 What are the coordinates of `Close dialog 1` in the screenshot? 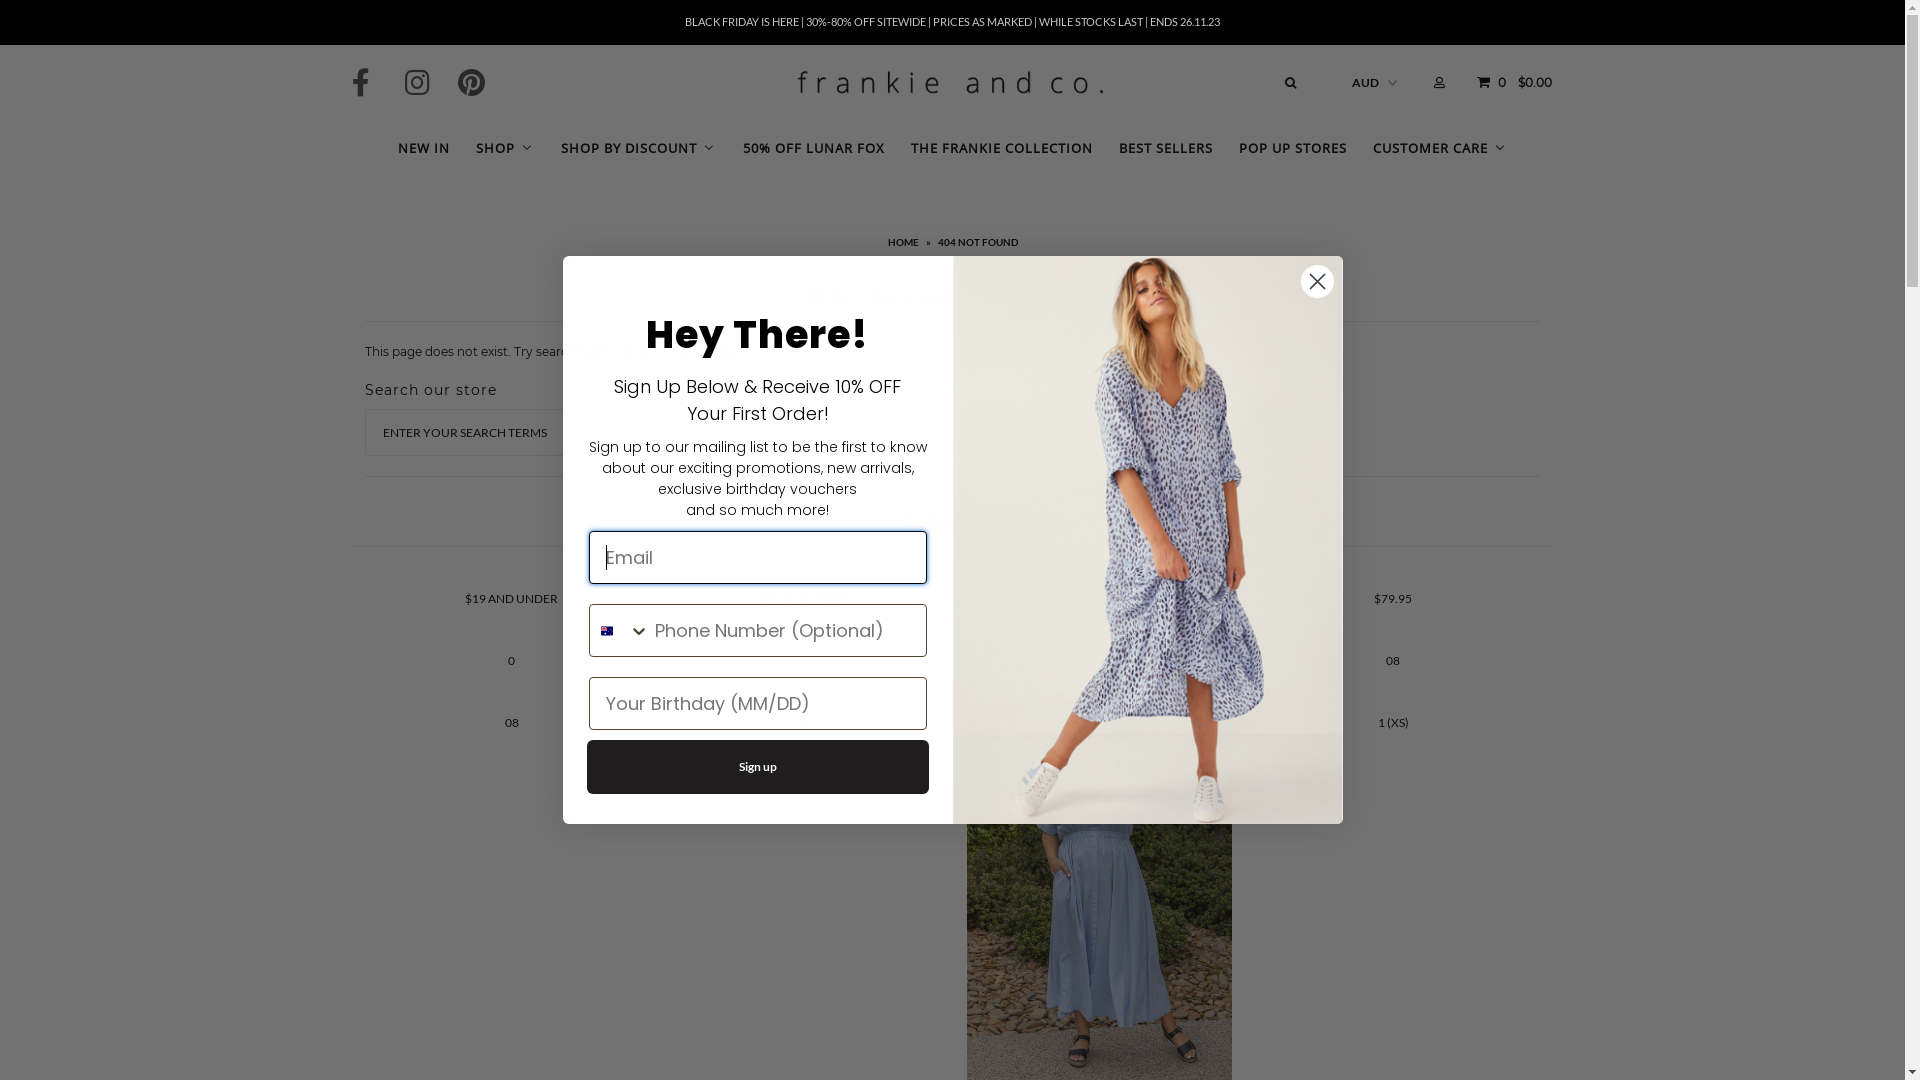 It's located at (1318, 282).